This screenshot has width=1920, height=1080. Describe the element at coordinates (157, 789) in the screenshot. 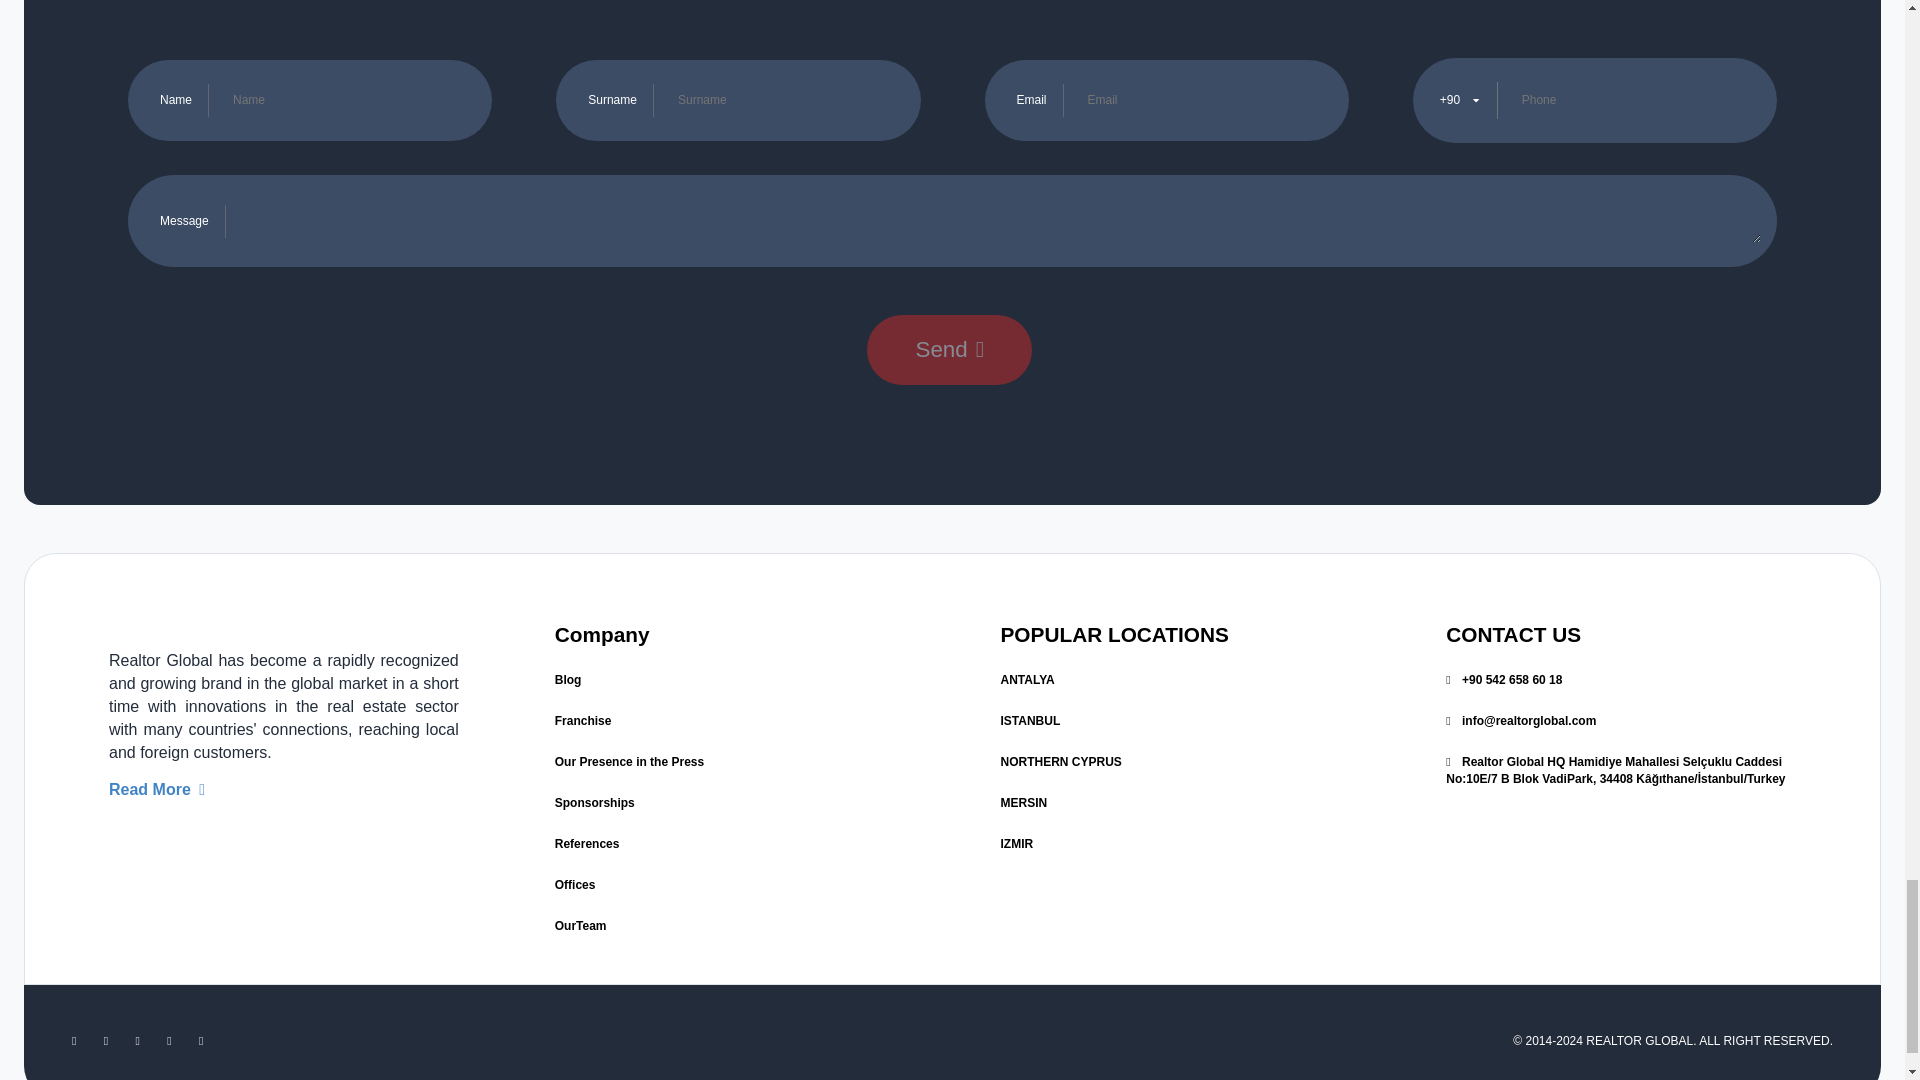

I see `Read More` at that location.